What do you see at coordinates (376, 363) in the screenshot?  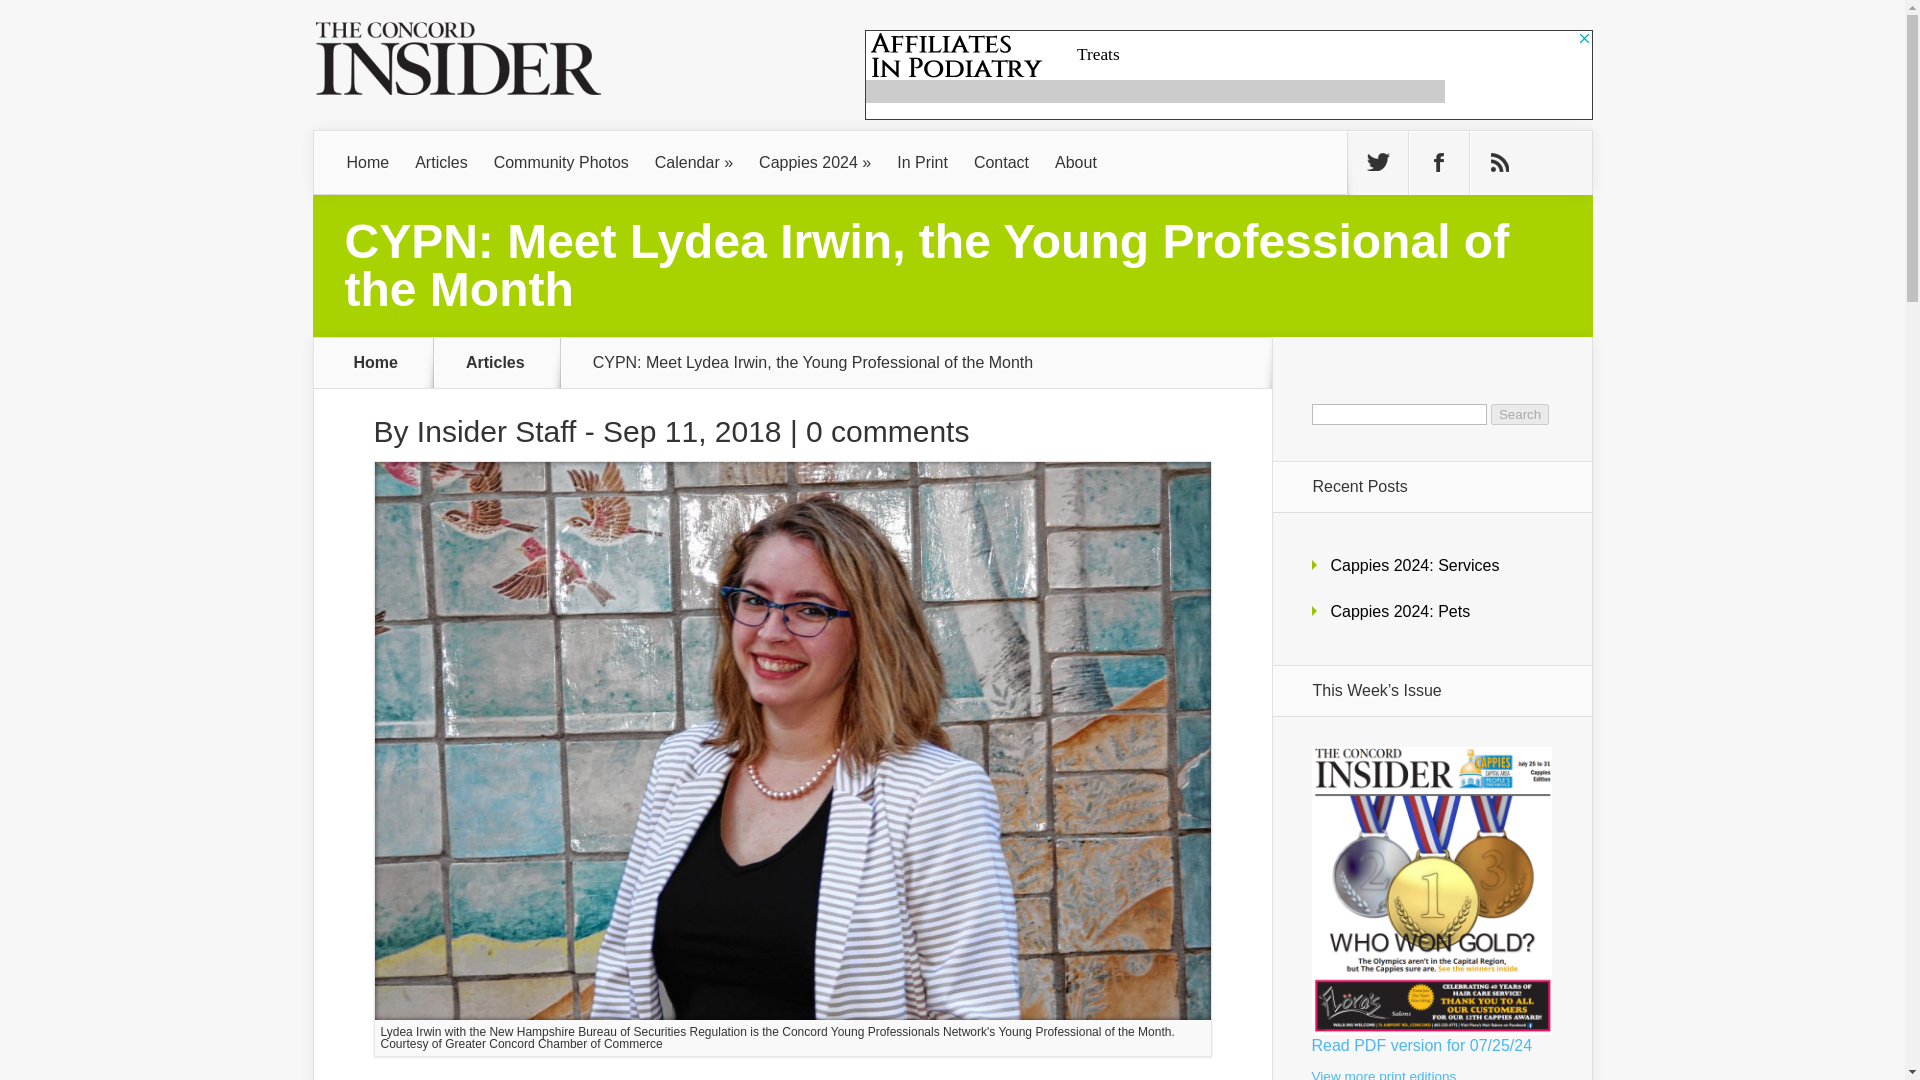 I see `Home` at bounding box center [376, 363].